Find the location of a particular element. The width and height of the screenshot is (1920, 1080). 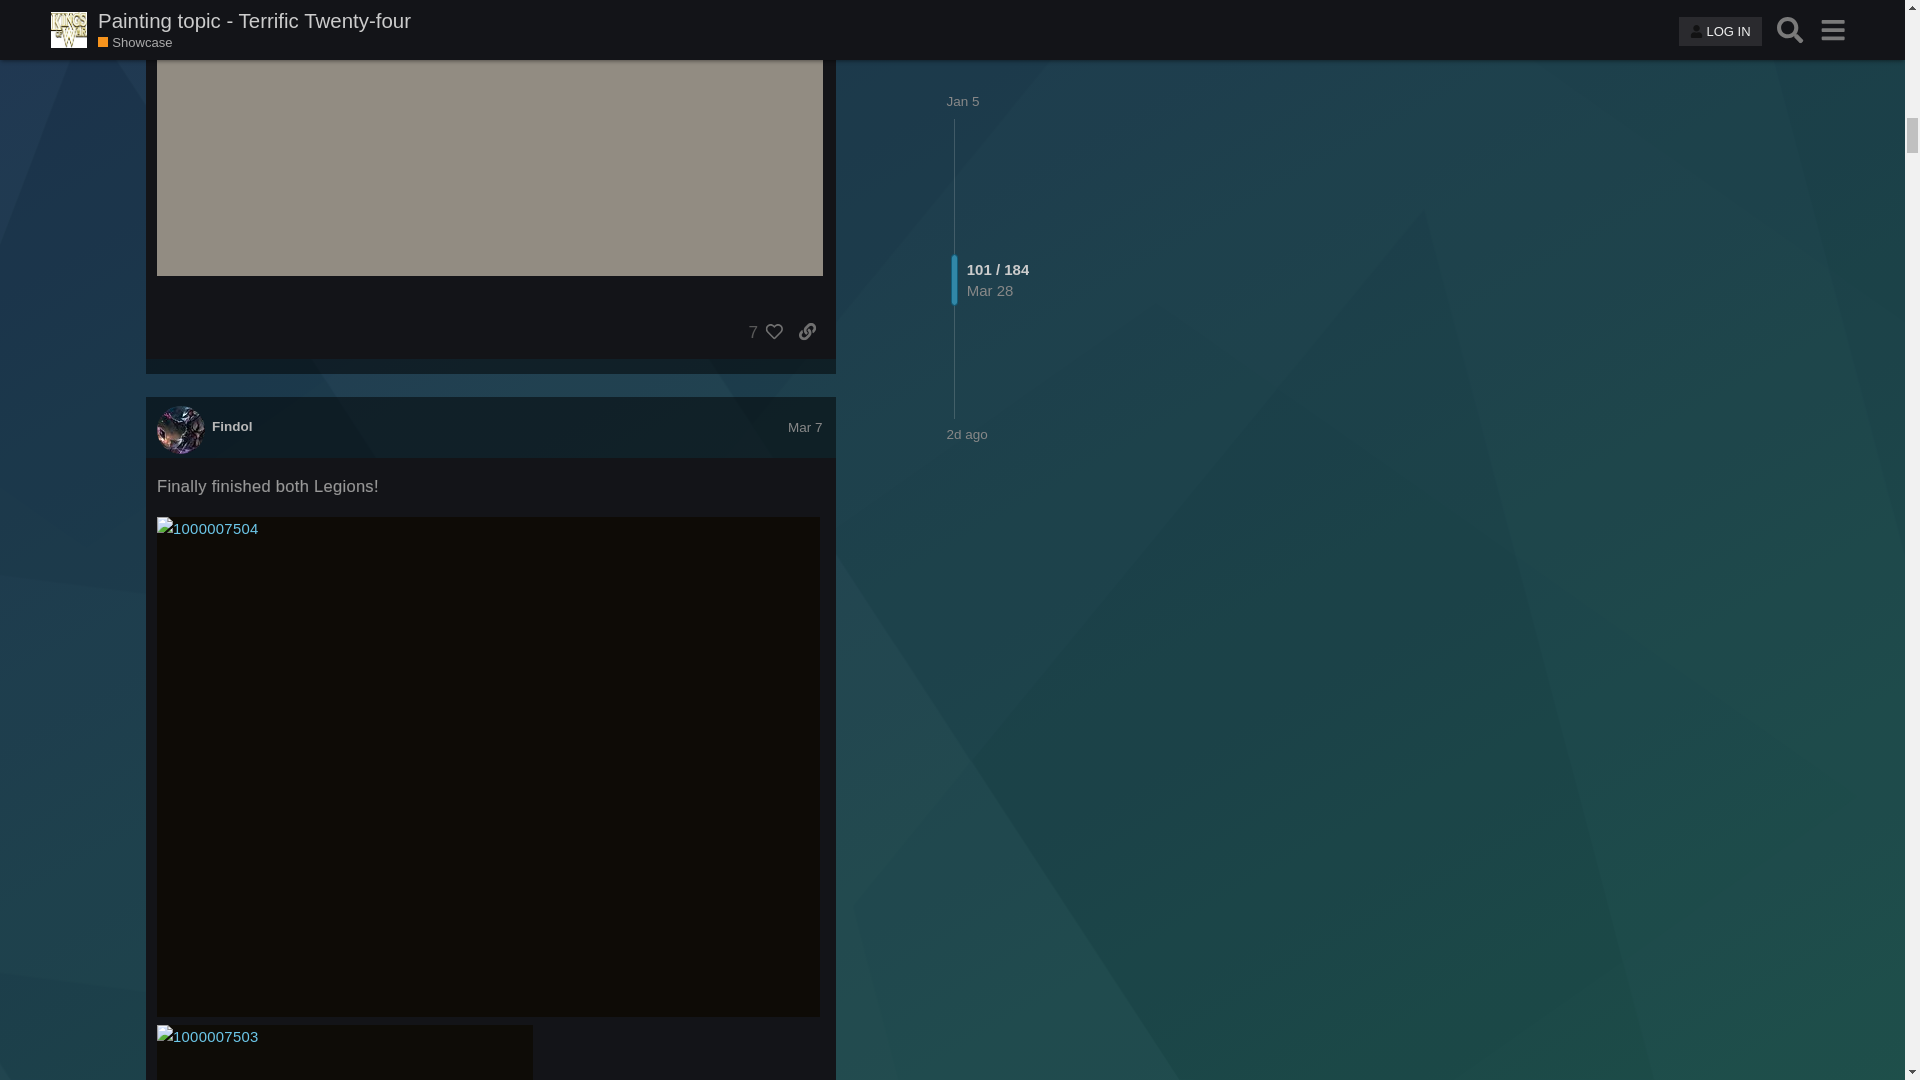

Mar 7 is located at coordinates (805, 428).